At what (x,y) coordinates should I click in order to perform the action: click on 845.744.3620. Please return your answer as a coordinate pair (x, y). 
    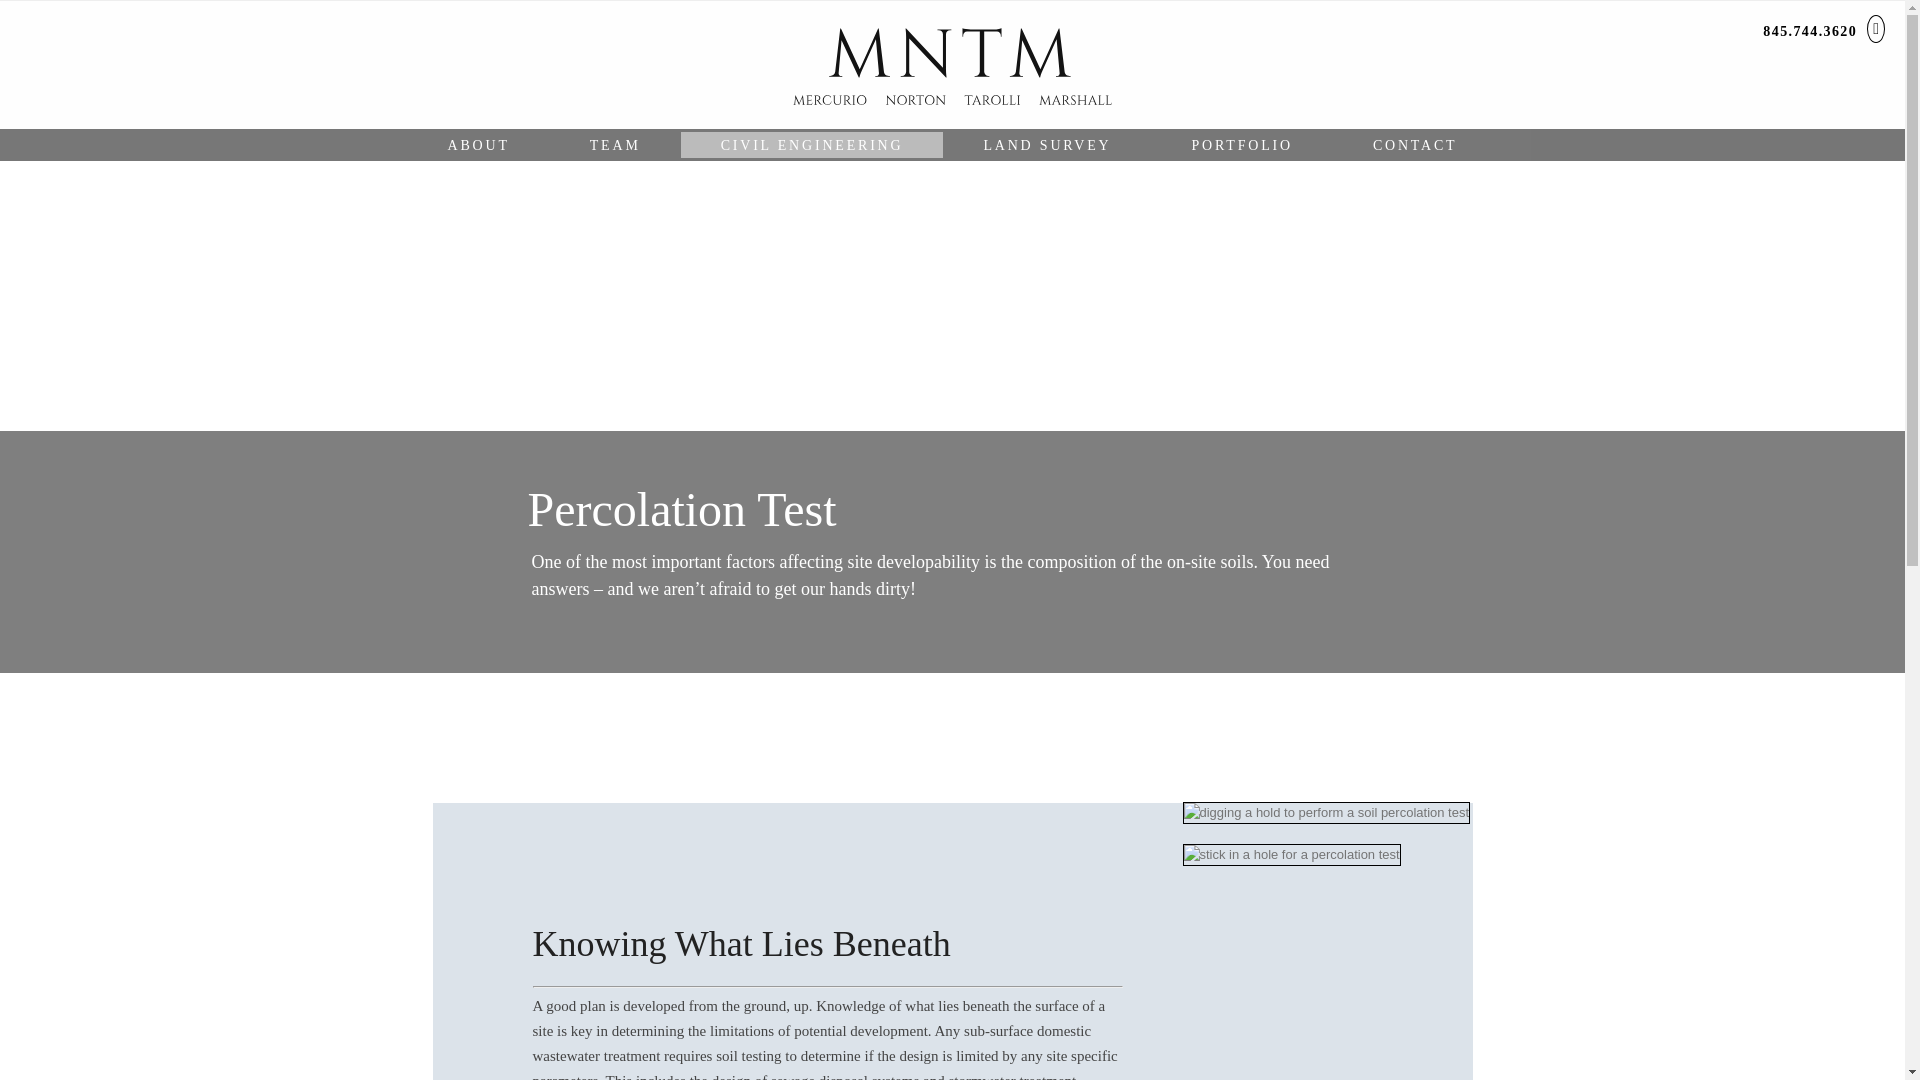
    Looking at the image, I should click on (1809, 30).